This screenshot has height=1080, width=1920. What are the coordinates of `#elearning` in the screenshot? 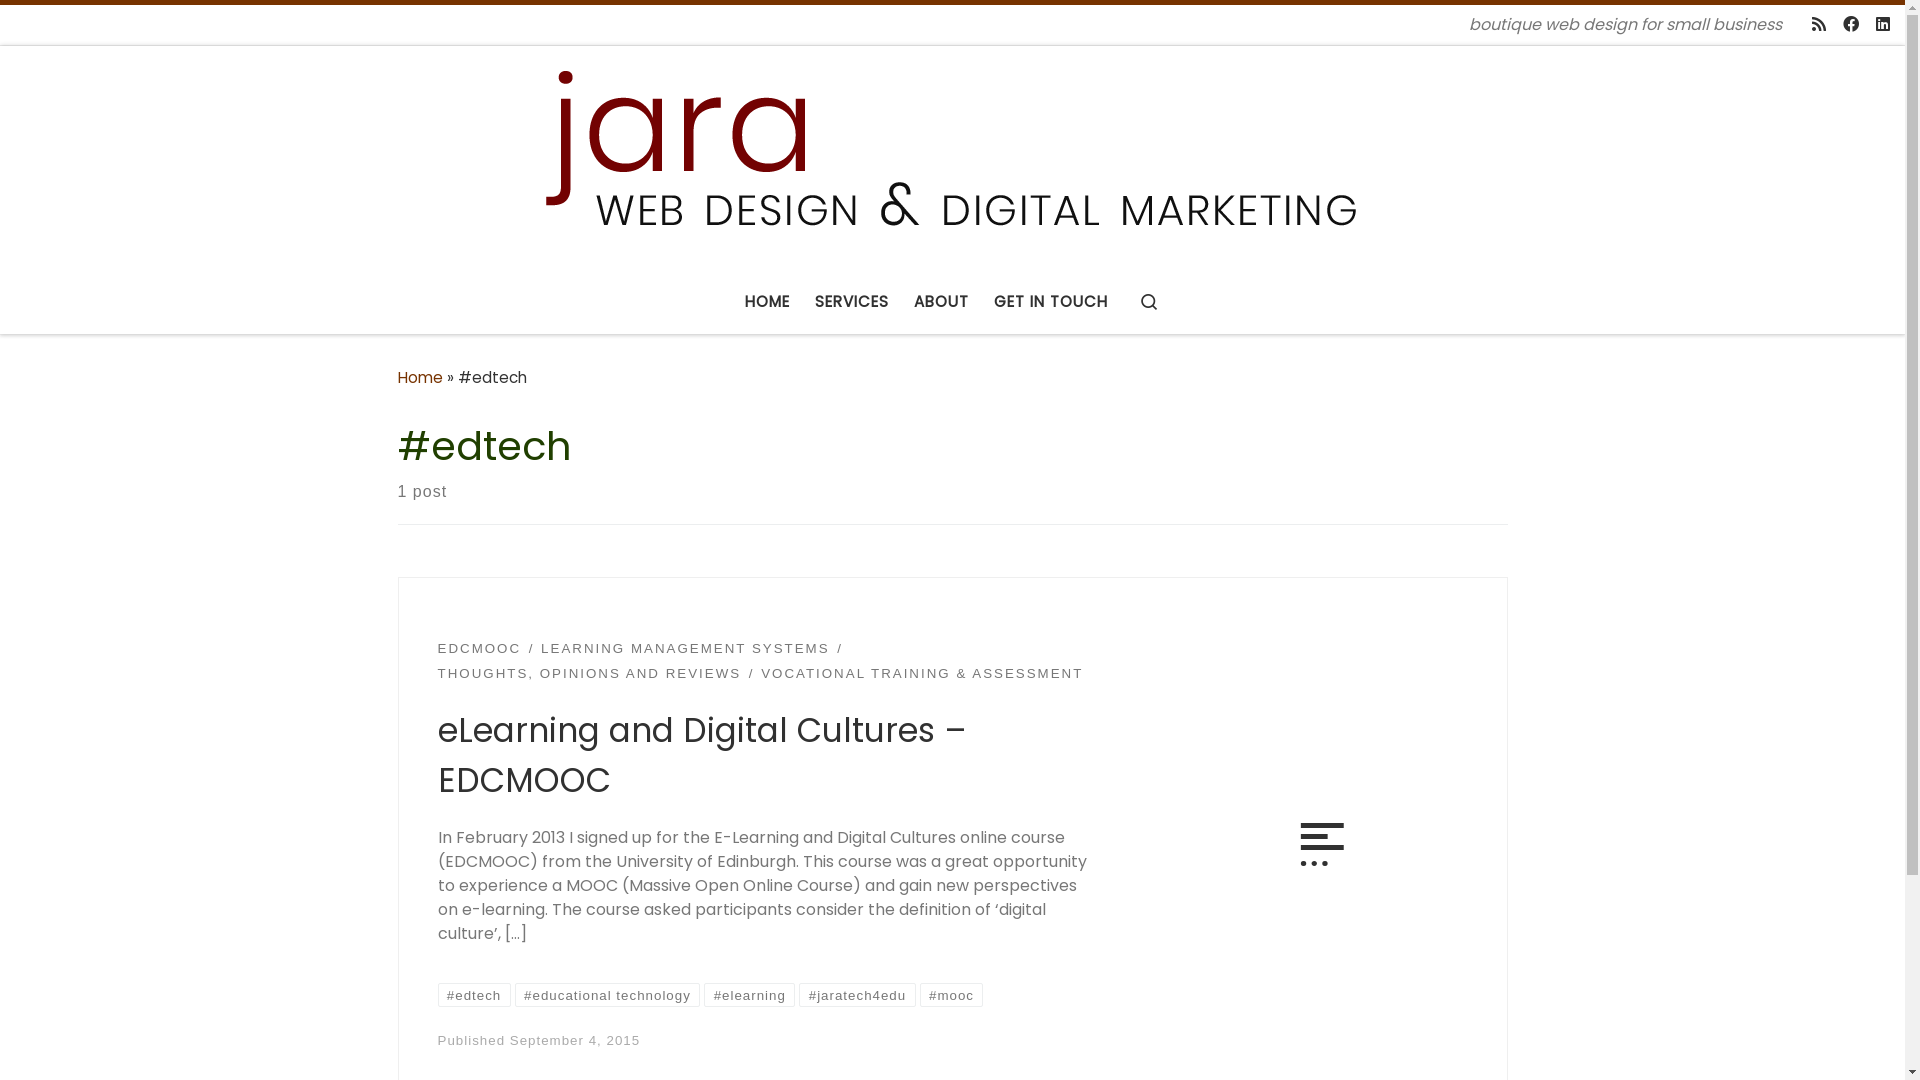 It's located at (750, 995).